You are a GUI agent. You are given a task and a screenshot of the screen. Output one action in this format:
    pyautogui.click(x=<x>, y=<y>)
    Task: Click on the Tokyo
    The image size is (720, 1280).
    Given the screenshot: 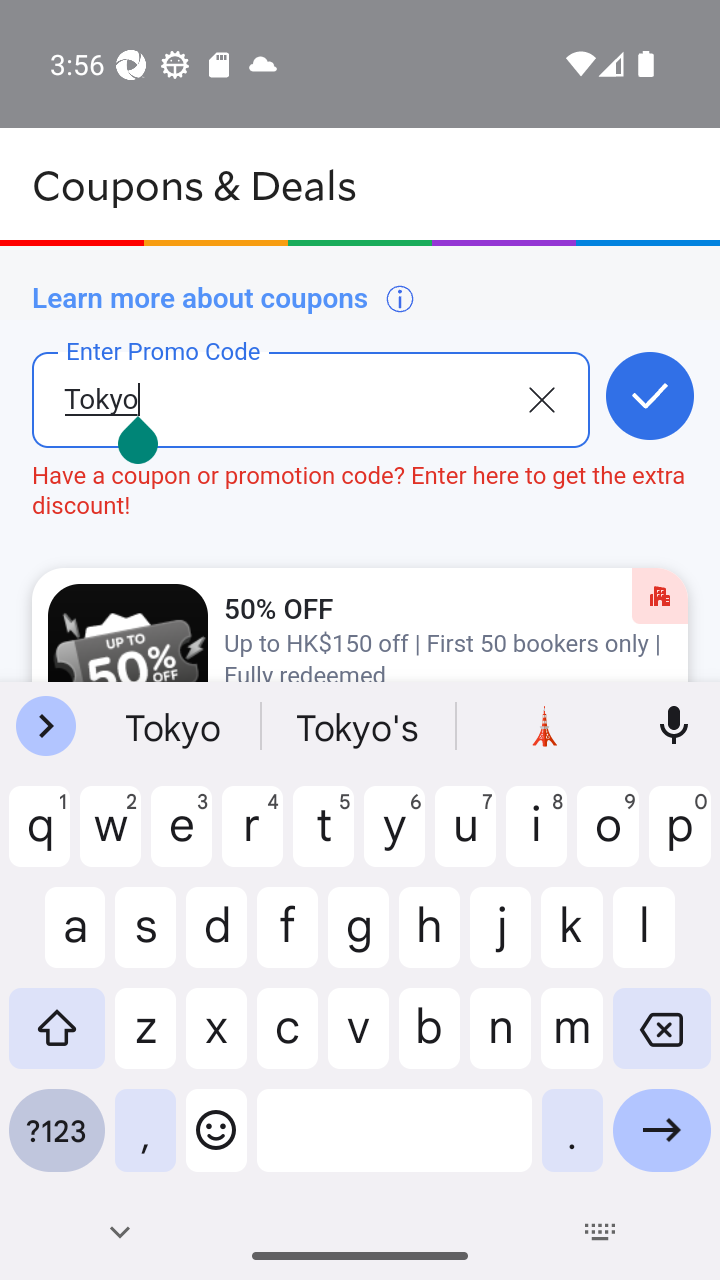 What is the action you would take?
    pyautogui.click(x=278, y=415)
    